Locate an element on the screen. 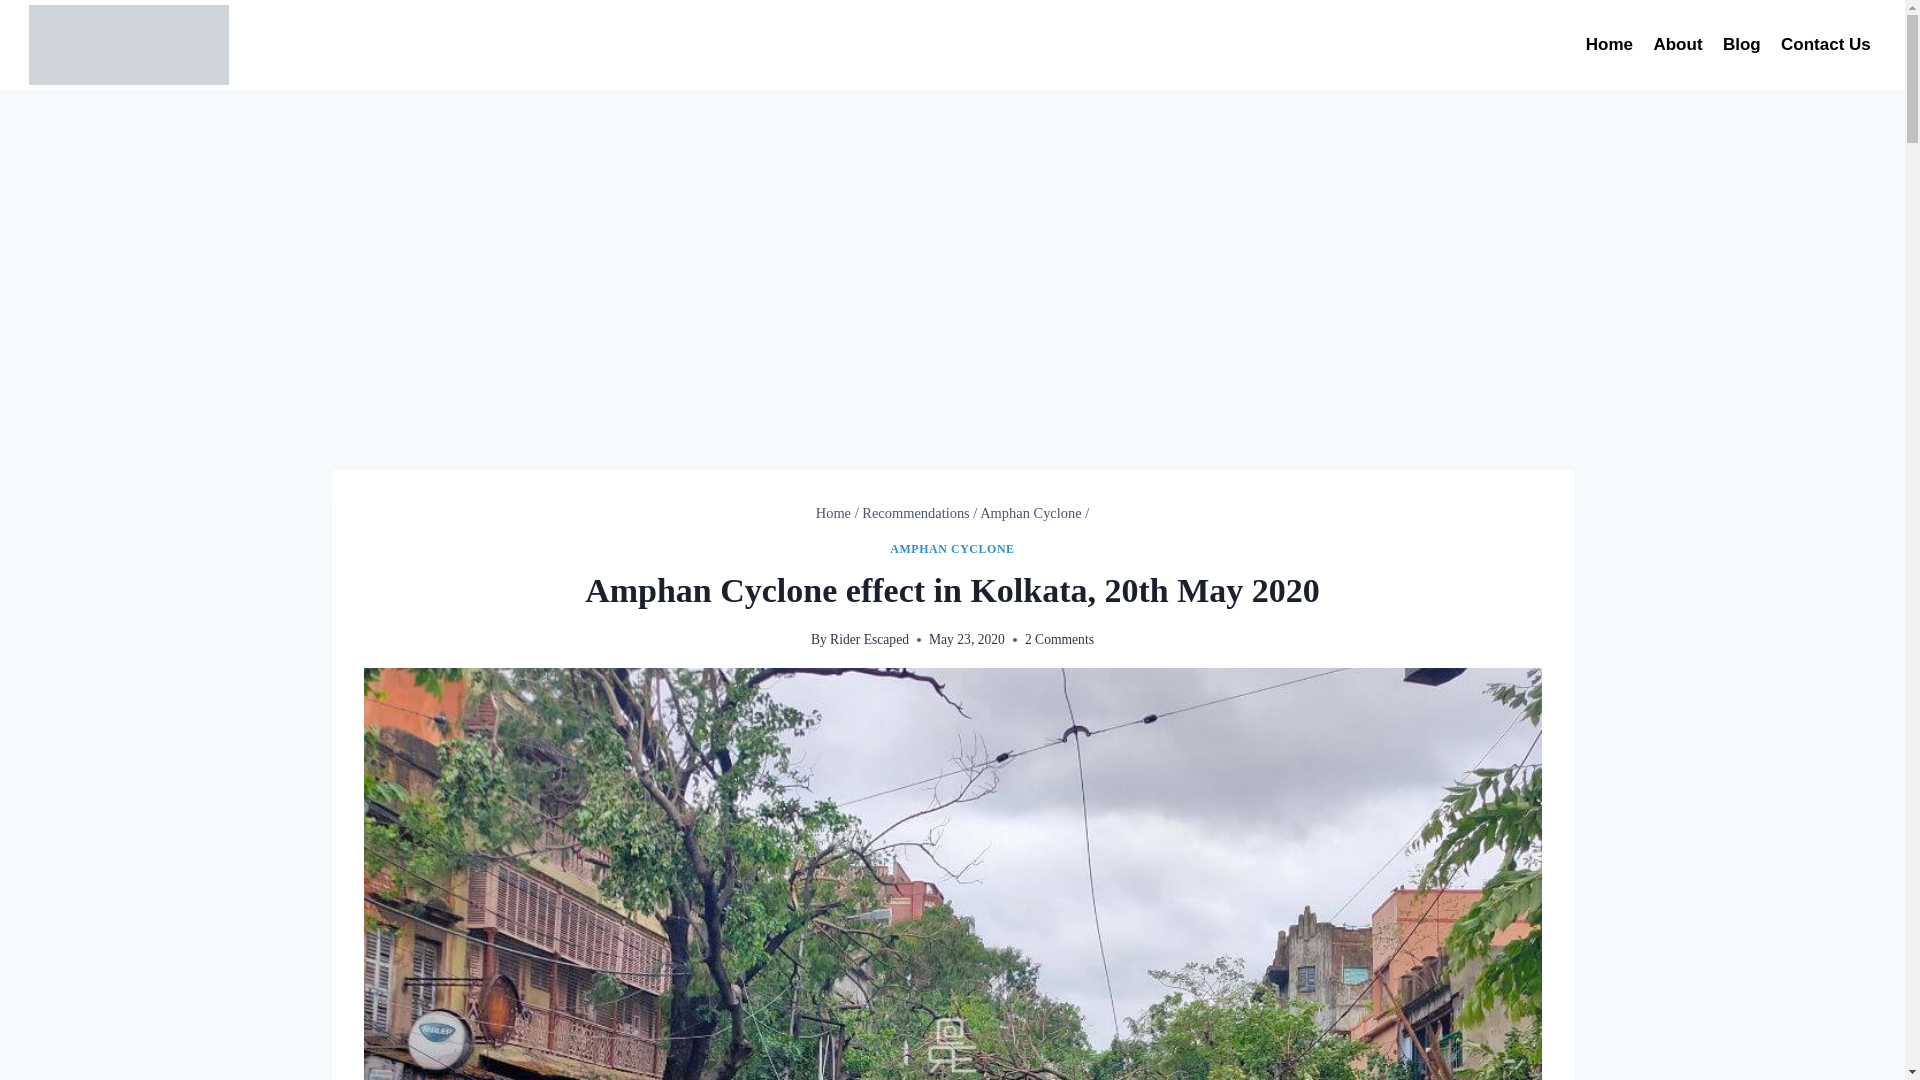 This screenshot has width=1920, height=1080. Amphan Cyclone is located at coordinates (1030, 512).